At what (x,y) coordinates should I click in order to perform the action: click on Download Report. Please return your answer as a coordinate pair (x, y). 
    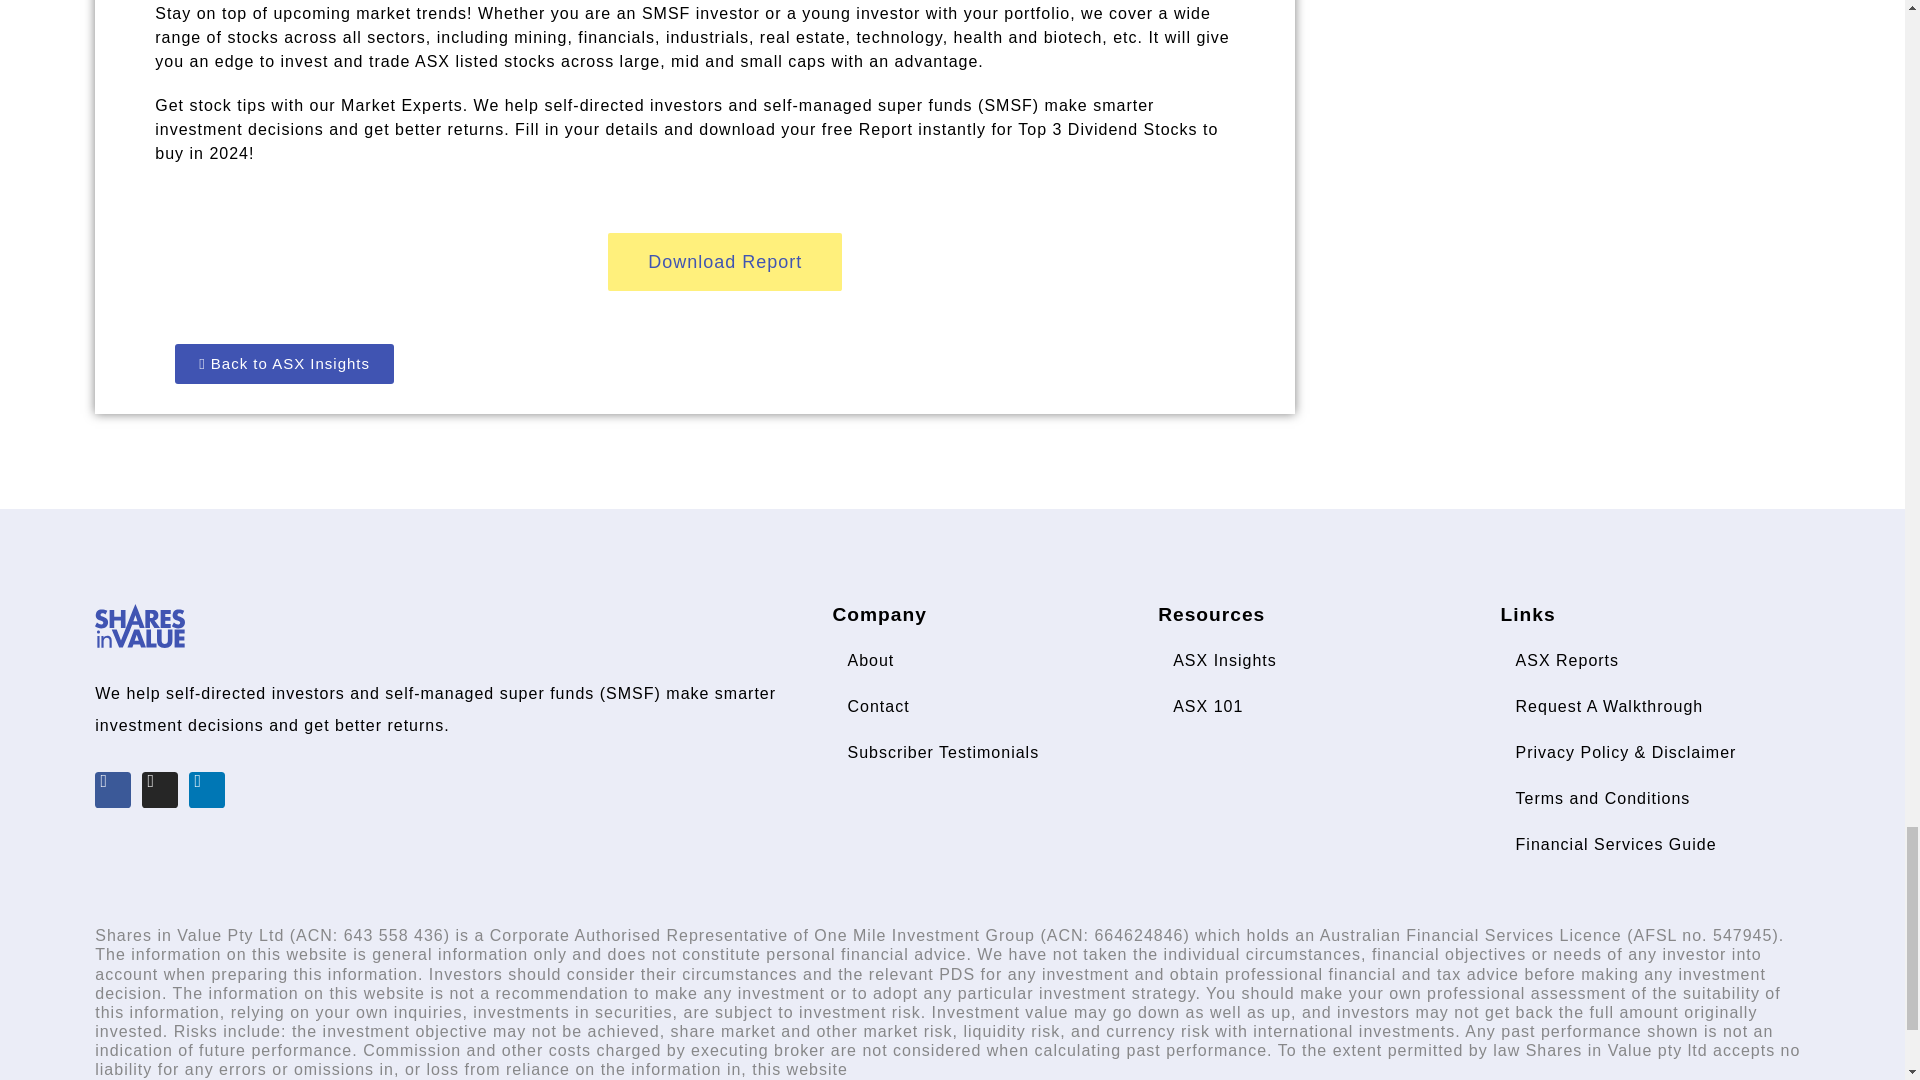
    Looking at the image, I should click on (724, 262).